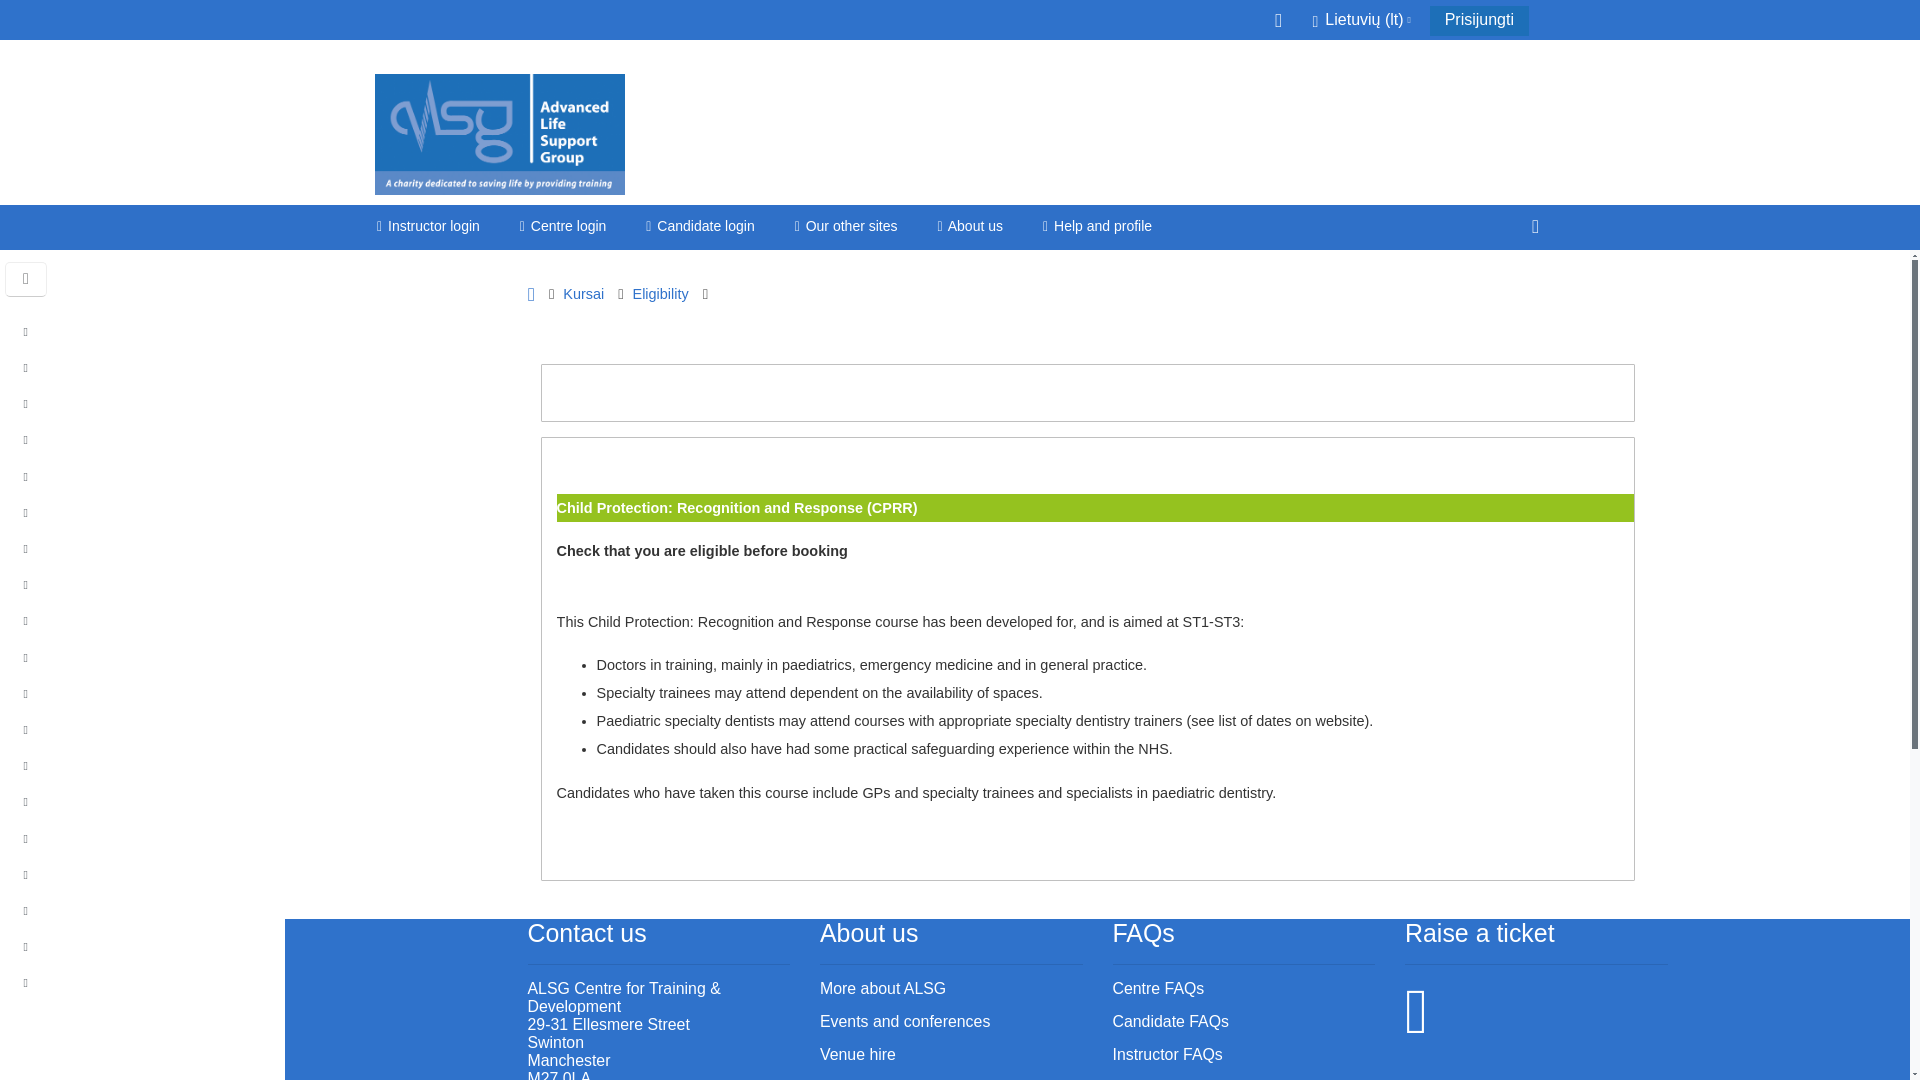  I want to click on Sutraukti, so click(26, 478).